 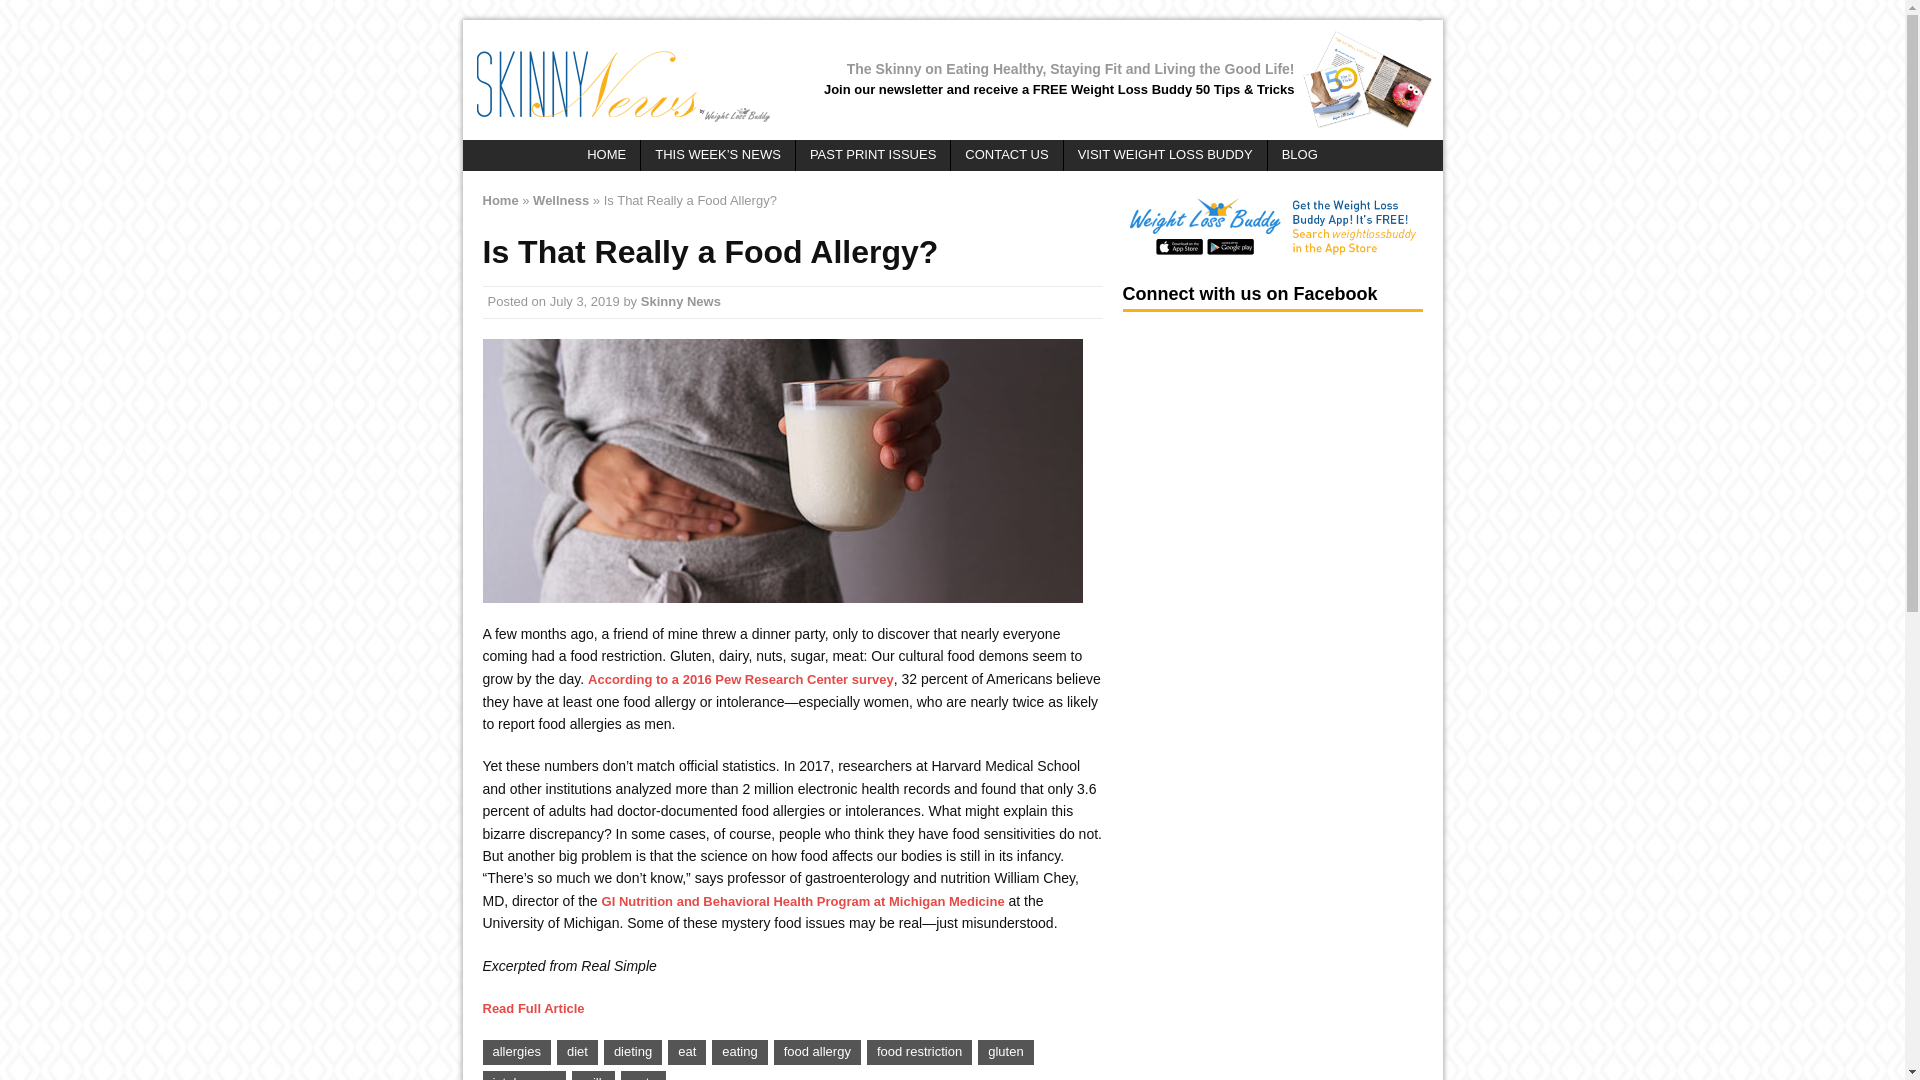 I want to click on milk stomach, so click(x=782, y=470).